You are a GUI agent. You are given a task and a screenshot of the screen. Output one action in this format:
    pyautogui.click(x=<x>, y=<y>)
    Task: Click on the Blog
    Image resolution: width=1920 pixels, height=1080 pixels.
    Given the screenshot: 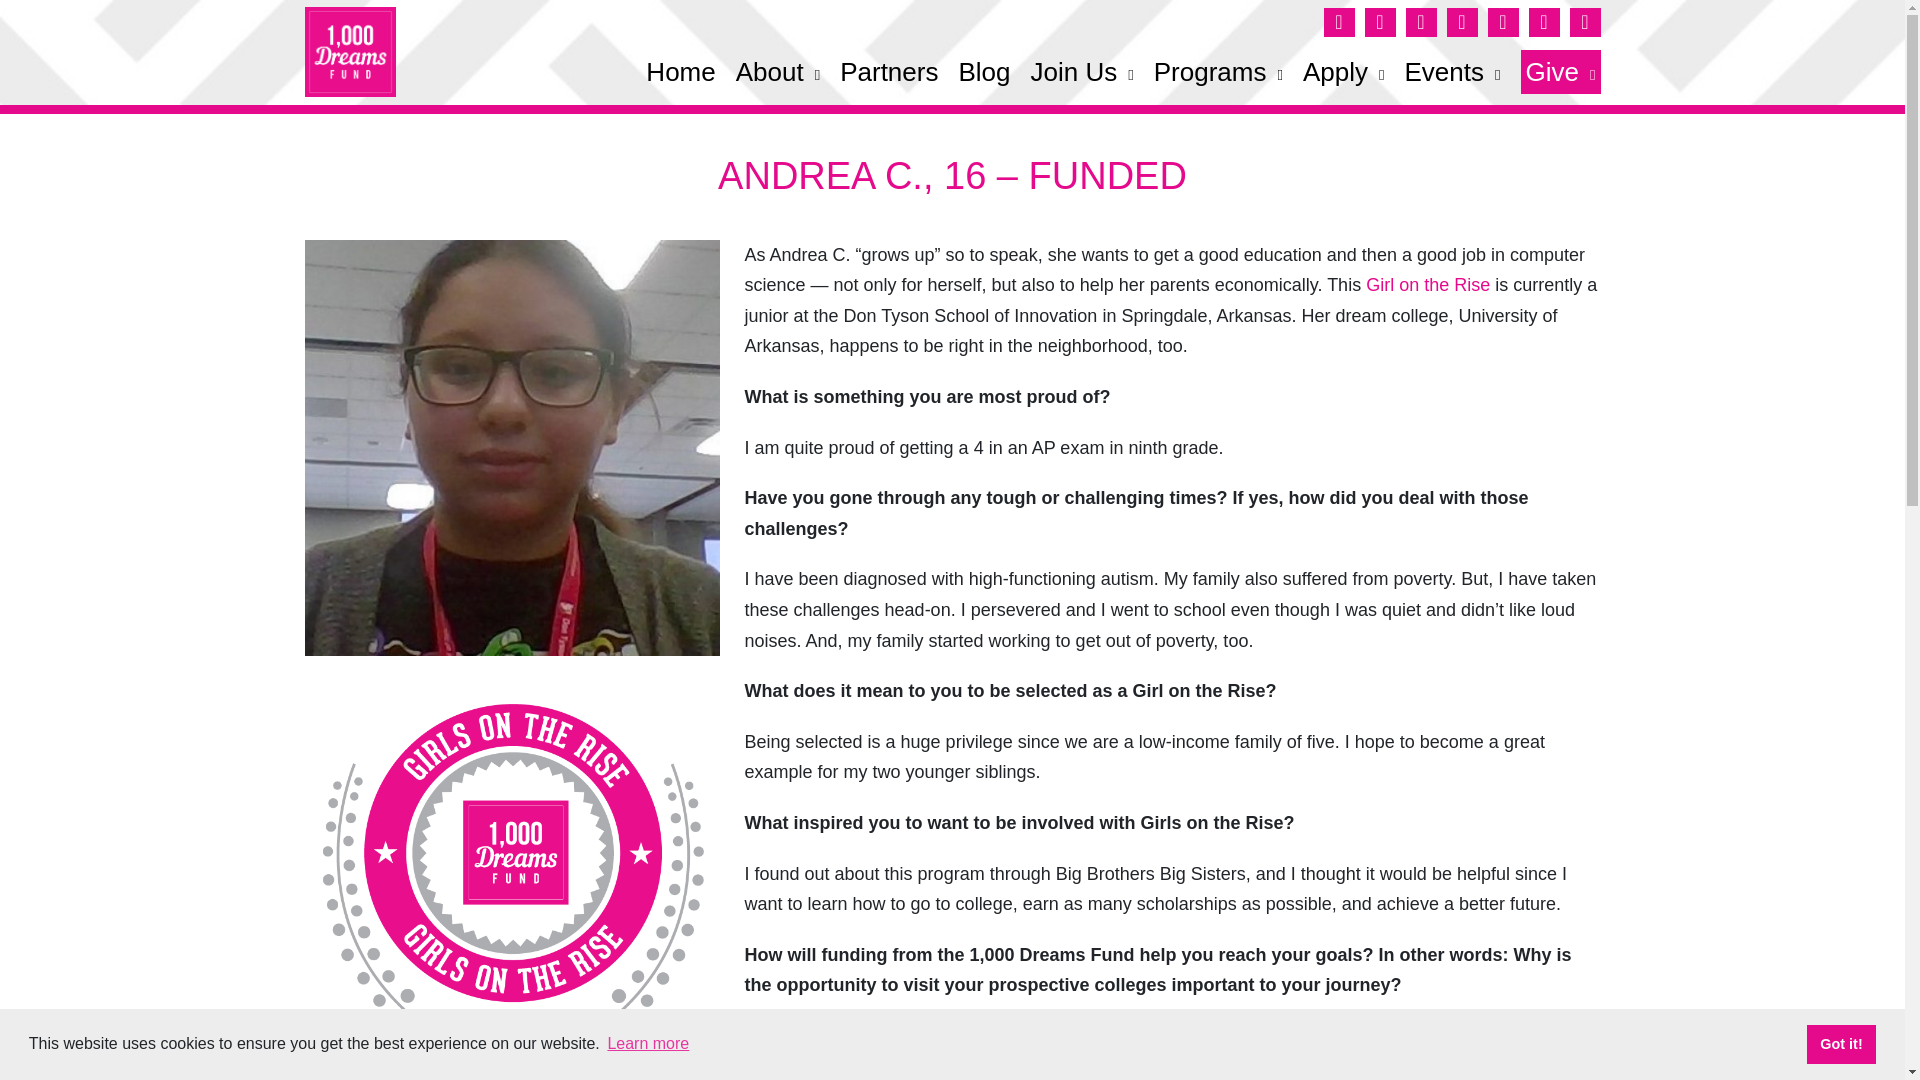 What is the action you would take?
    pyautogui.click(x=984, y=71)
    